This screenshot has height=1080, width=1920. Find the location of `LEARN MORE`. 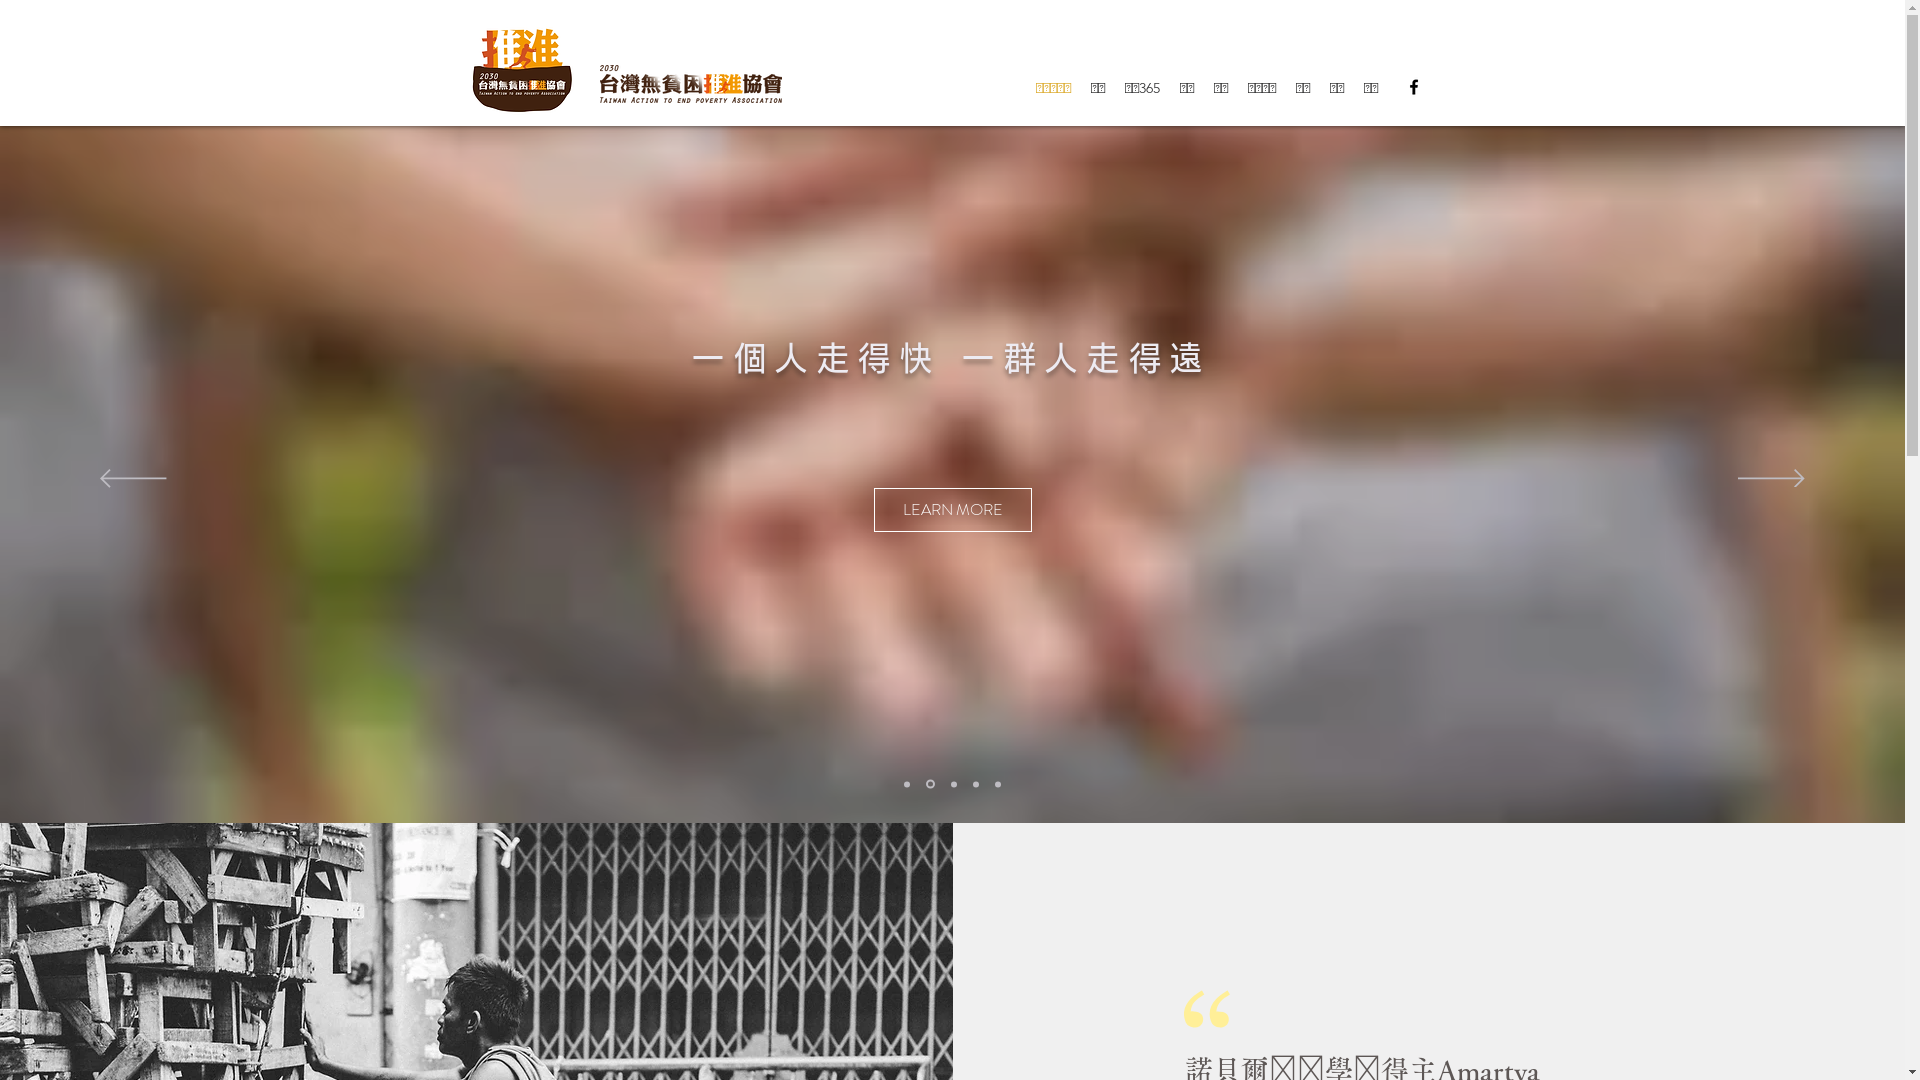

LEARN MORE is located at coordinates (1006, 510).